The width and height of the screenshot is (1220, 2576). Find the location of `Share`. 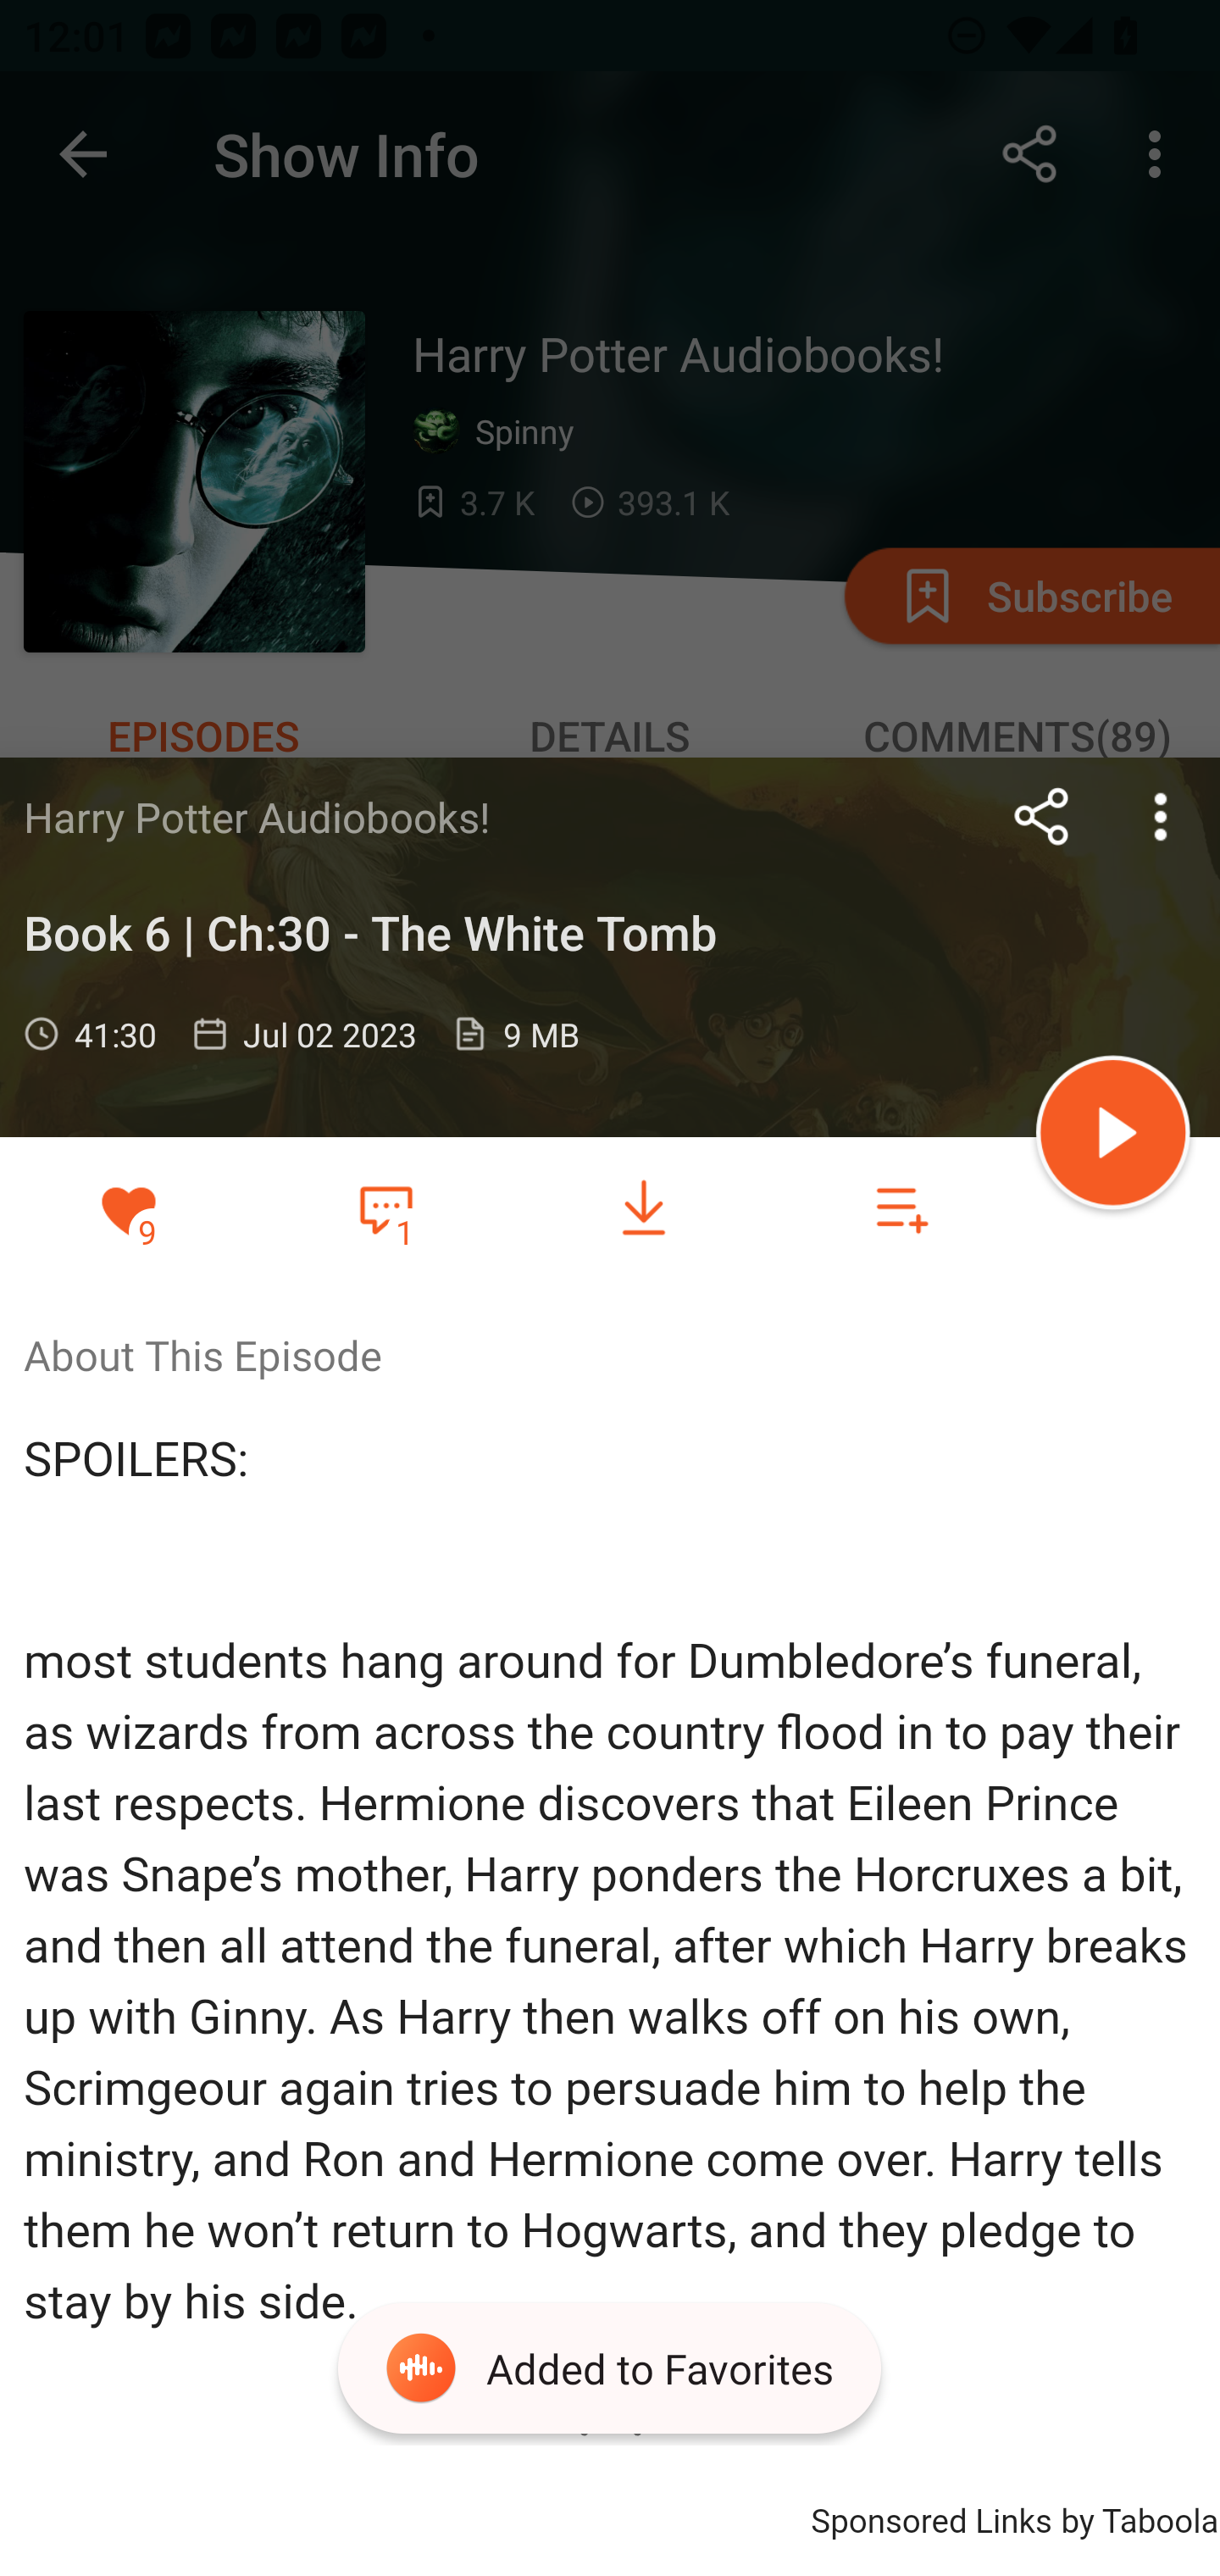

Share is located at coordinates (1042, 816).